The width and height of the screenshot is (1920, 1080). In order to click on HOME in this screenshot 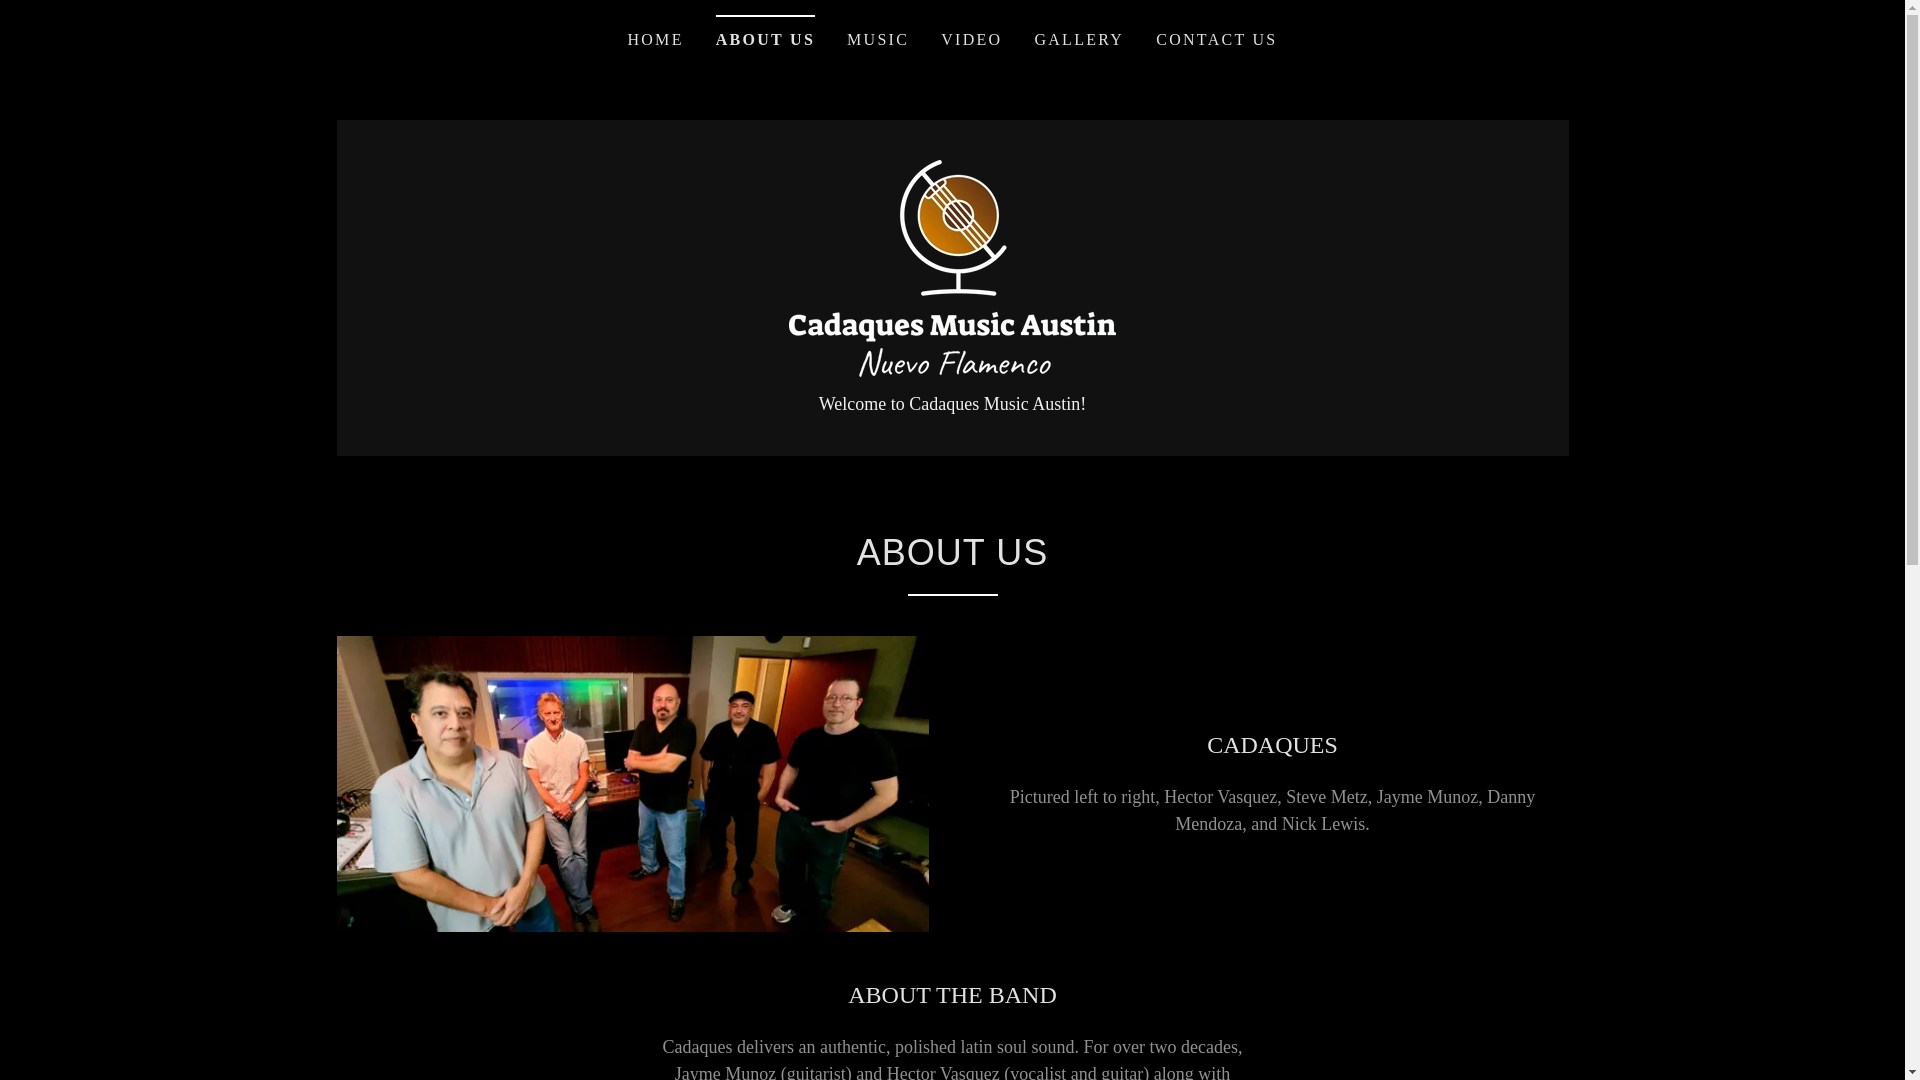, I will do `click(654, 40)`.